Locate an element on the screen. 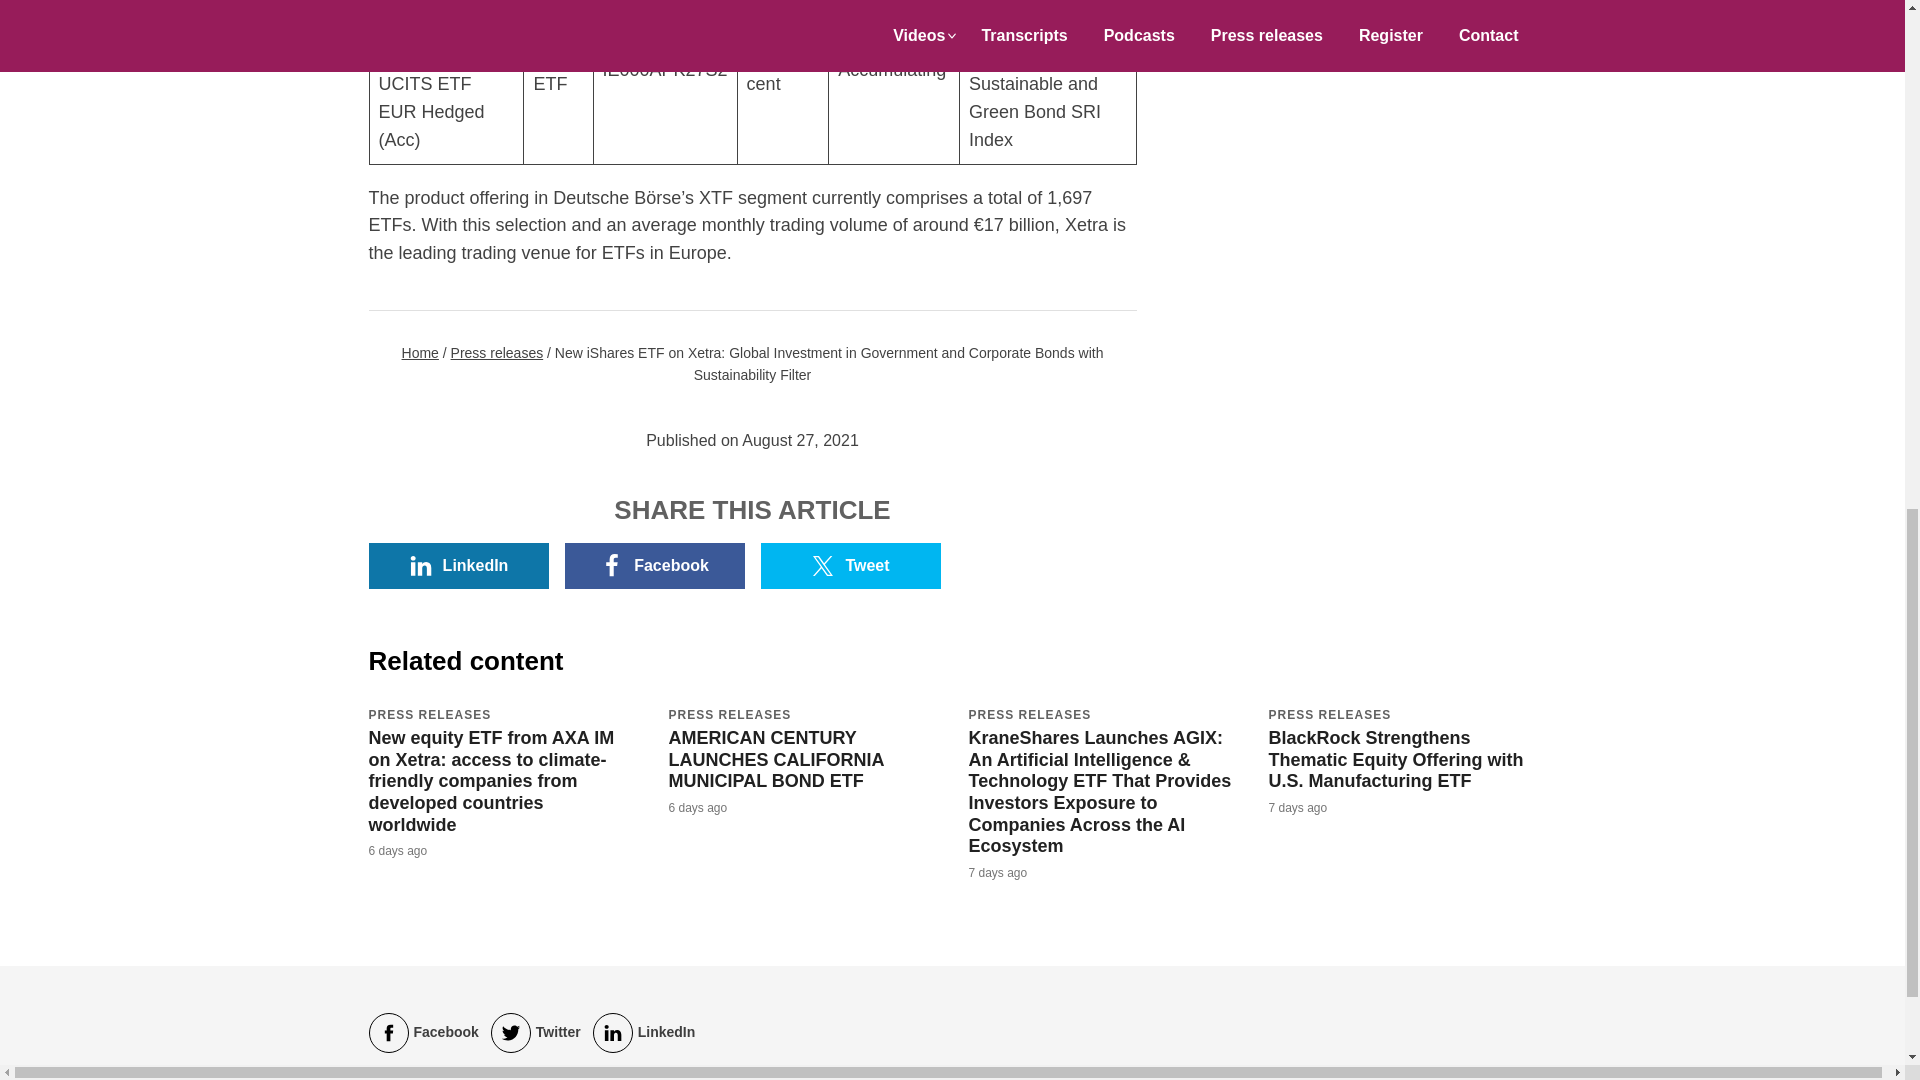 This screenshot has width=1920, height=1080. PRESS RELEASES is located at coordinates (1028, 715).